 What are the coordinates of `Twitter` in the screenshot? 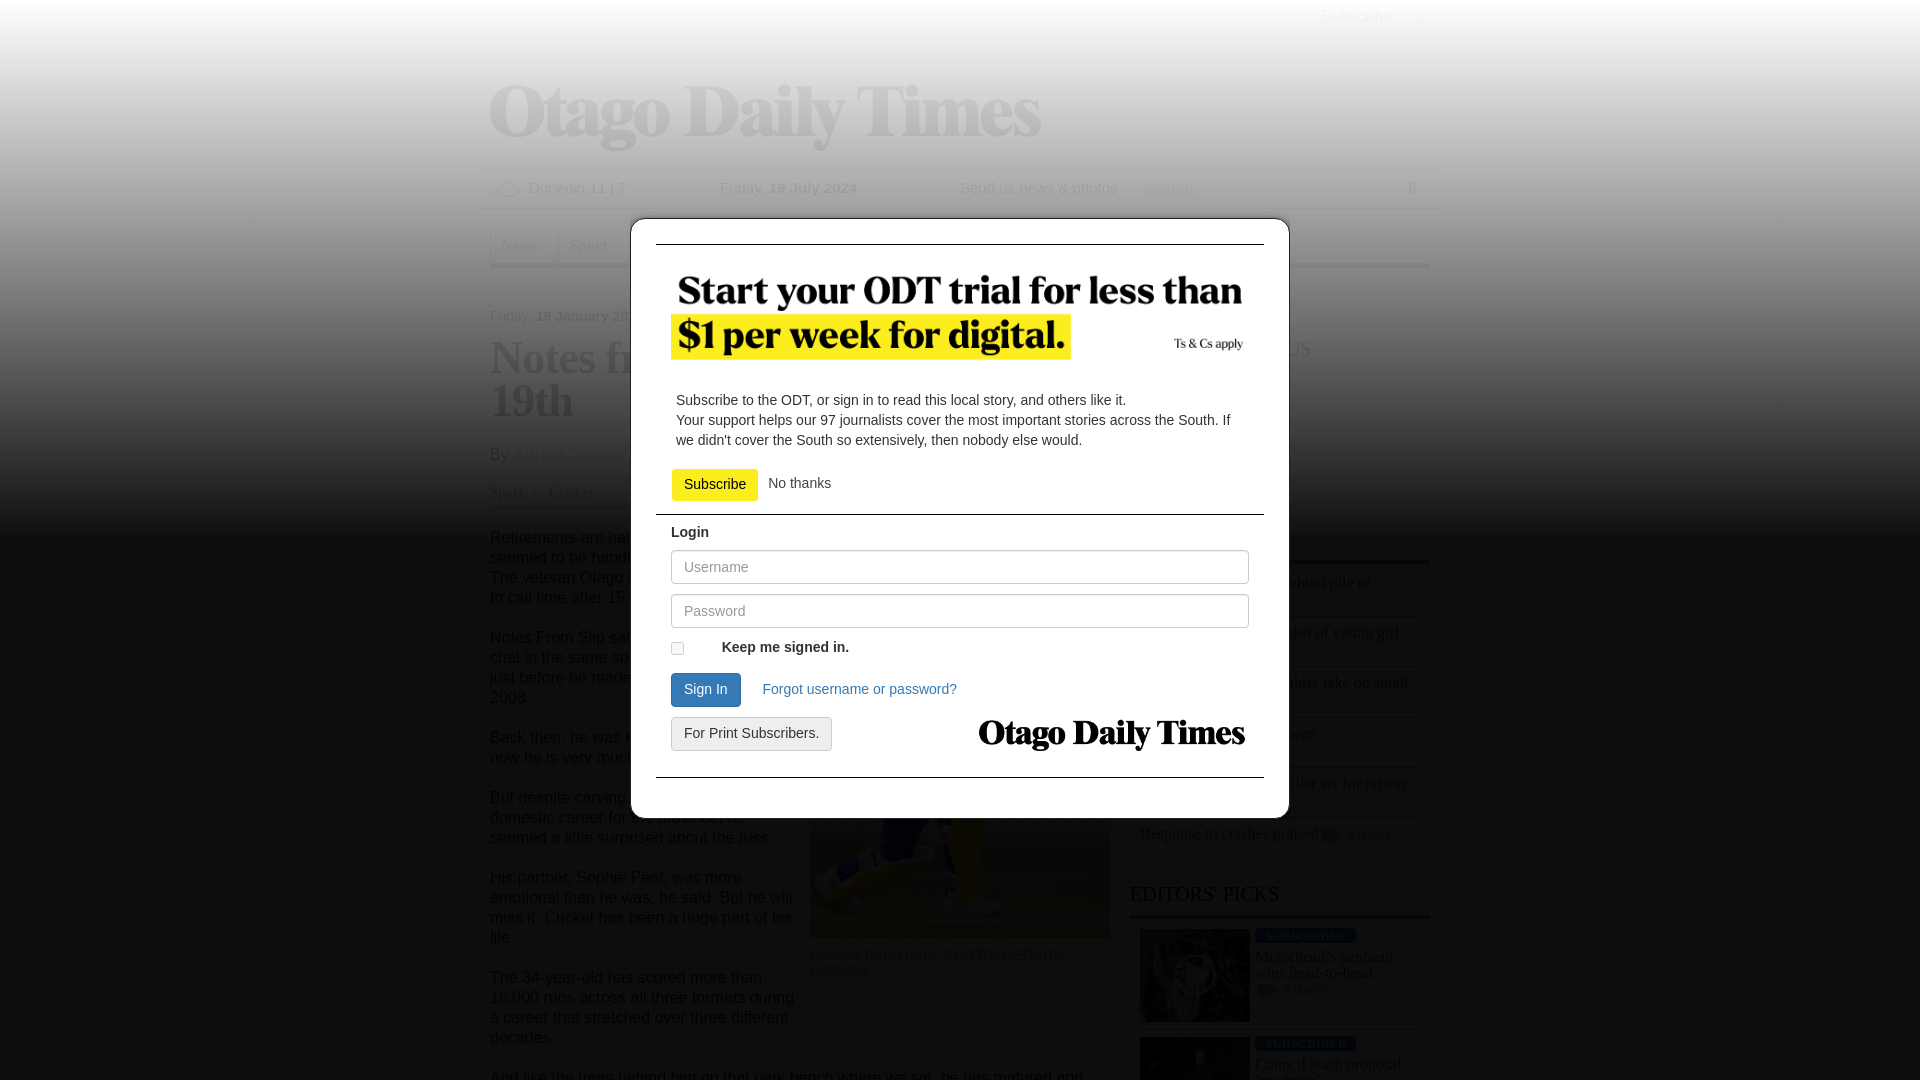 It's located at (1062, 448).